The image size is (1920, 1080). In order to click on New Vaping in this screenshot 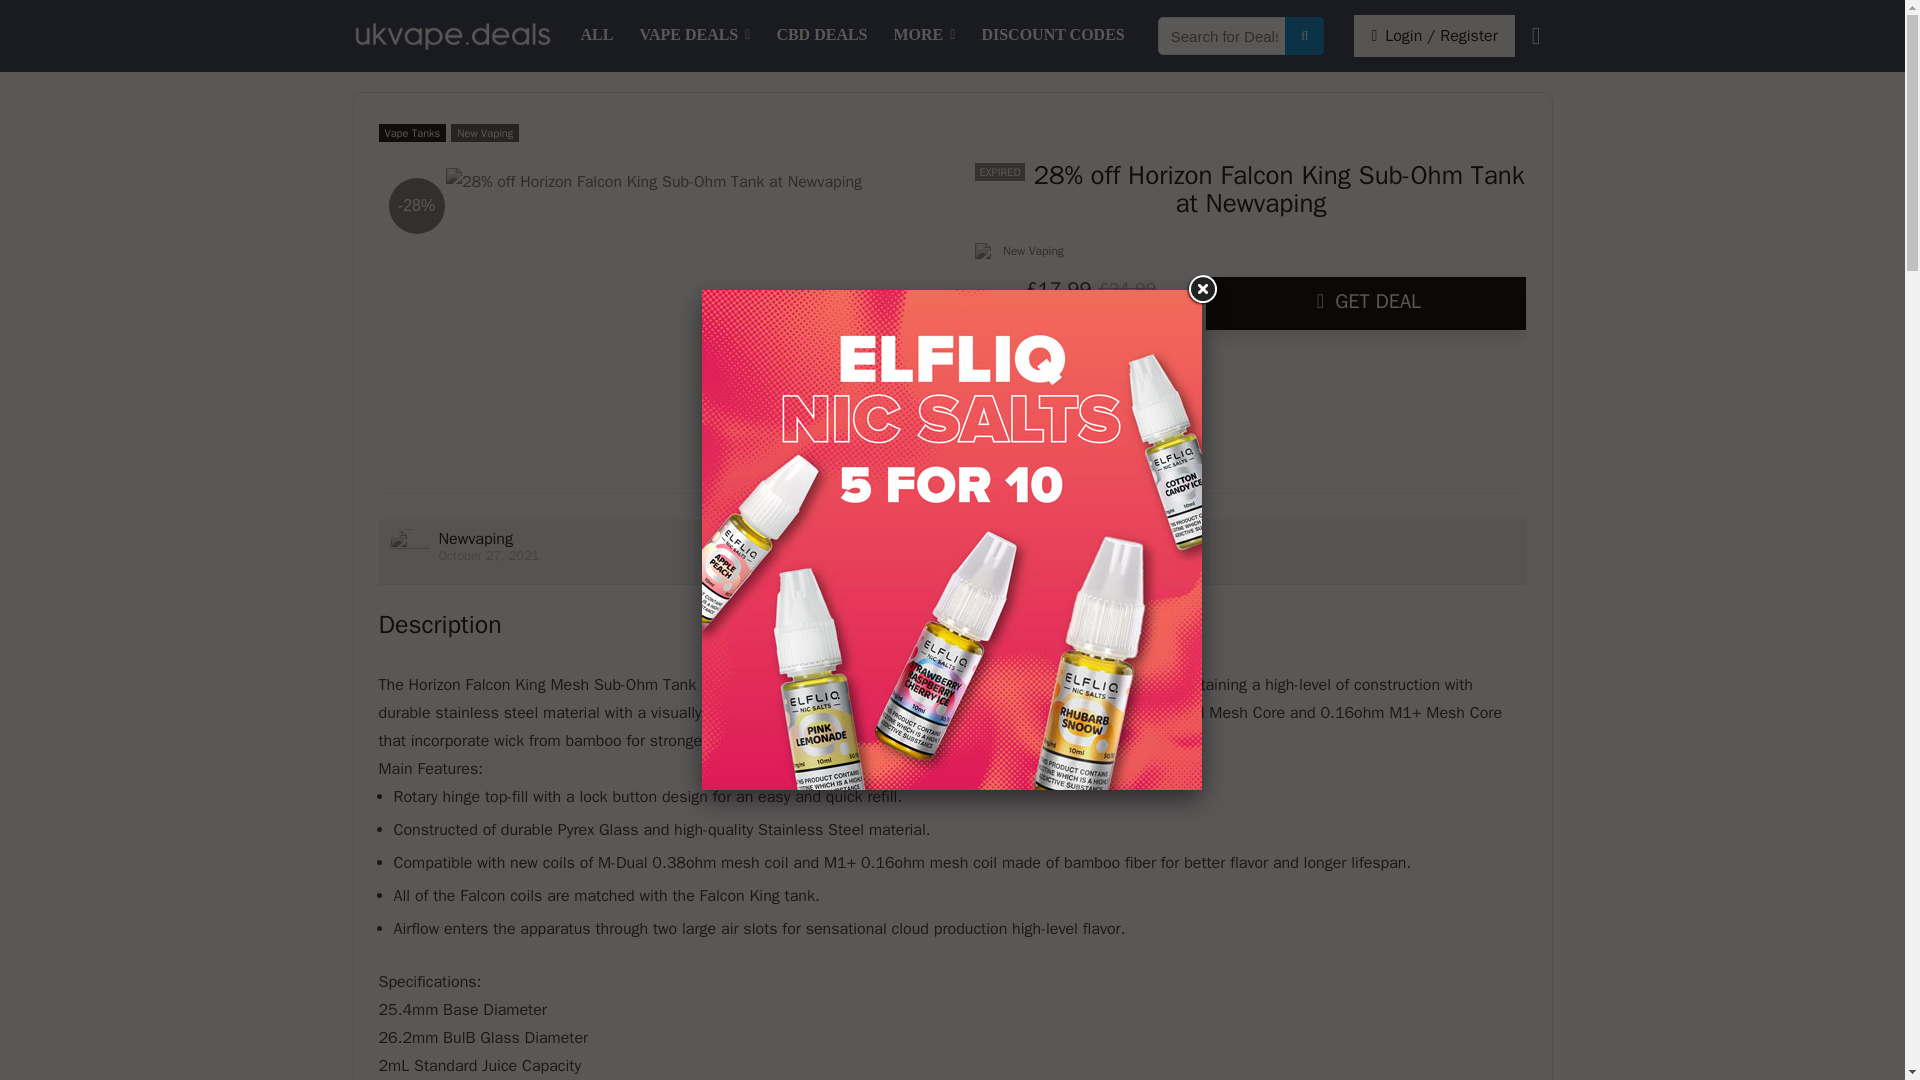, I will do `click(484, 132)`.